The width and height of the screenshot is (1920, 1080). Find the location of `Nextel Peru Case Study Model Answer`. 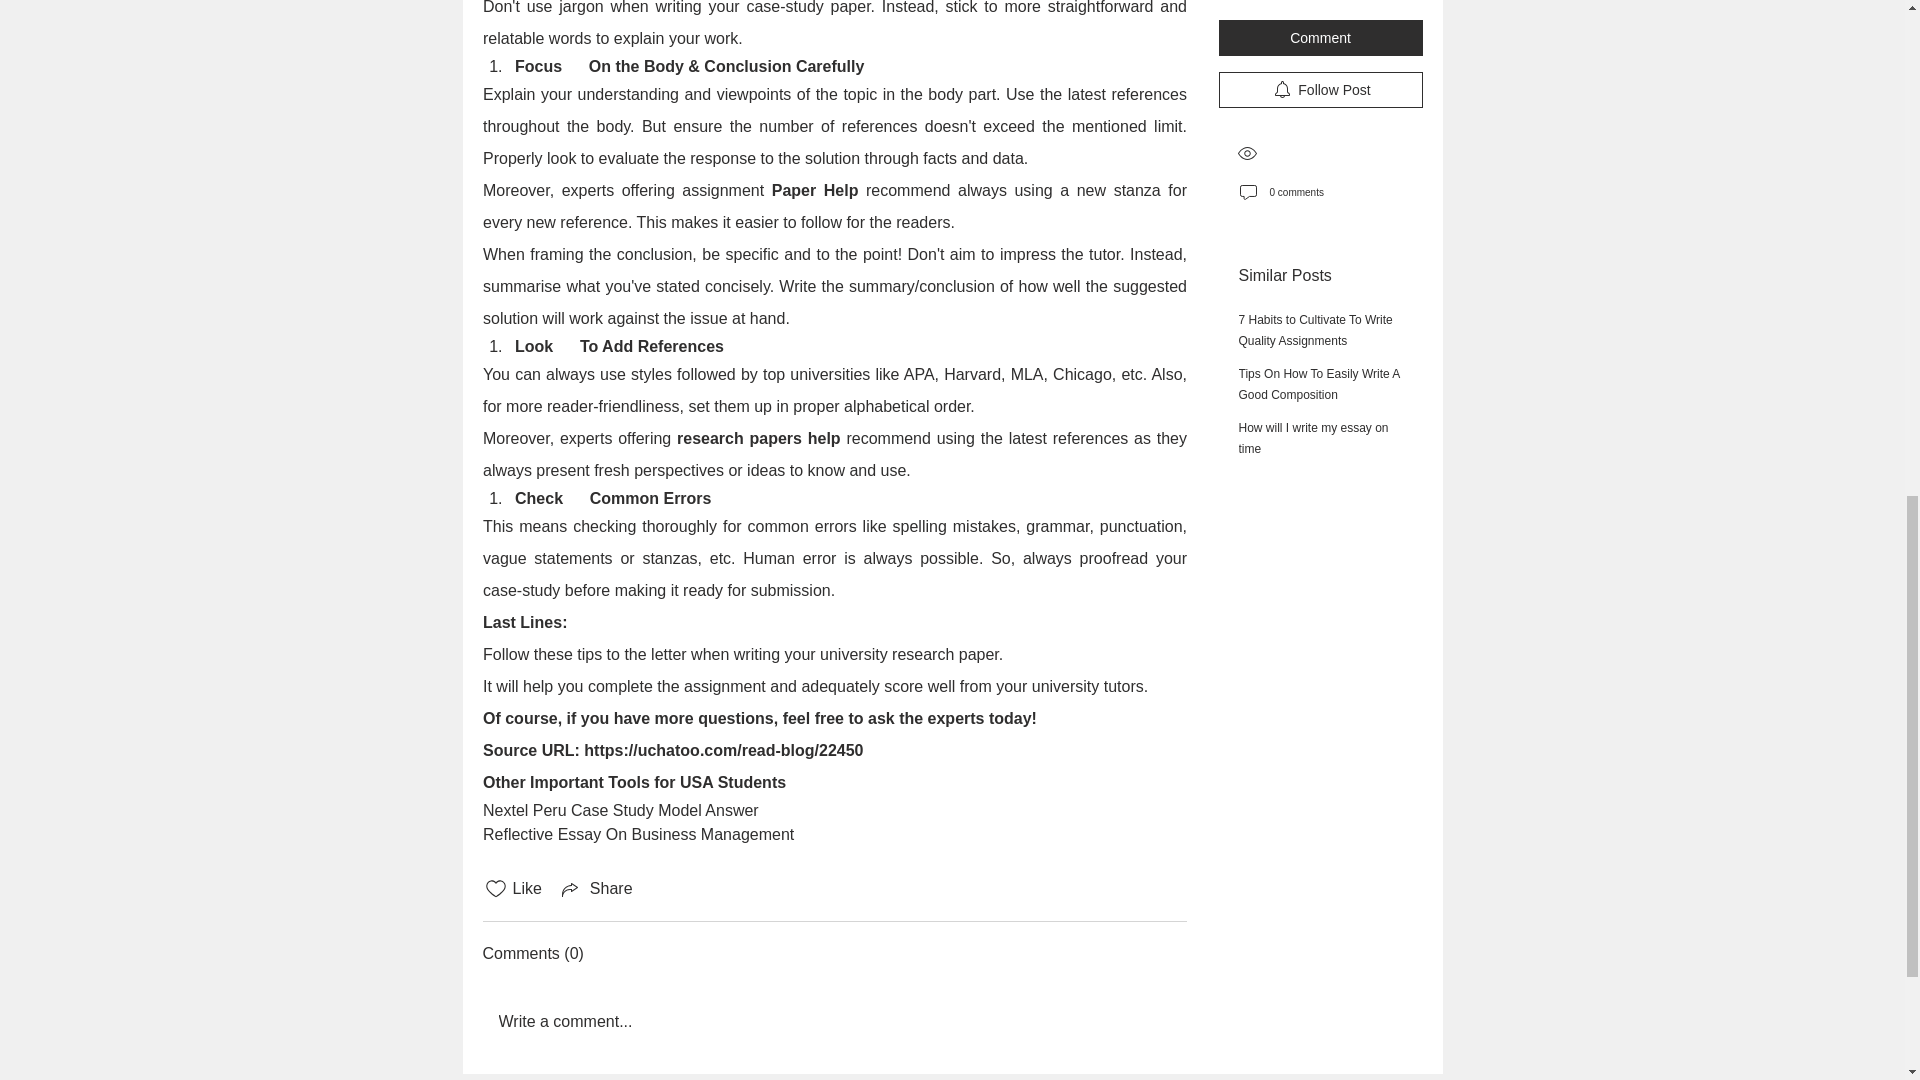

Nextel Peru Case Study Model Answer is located at coordinates (620, 810).